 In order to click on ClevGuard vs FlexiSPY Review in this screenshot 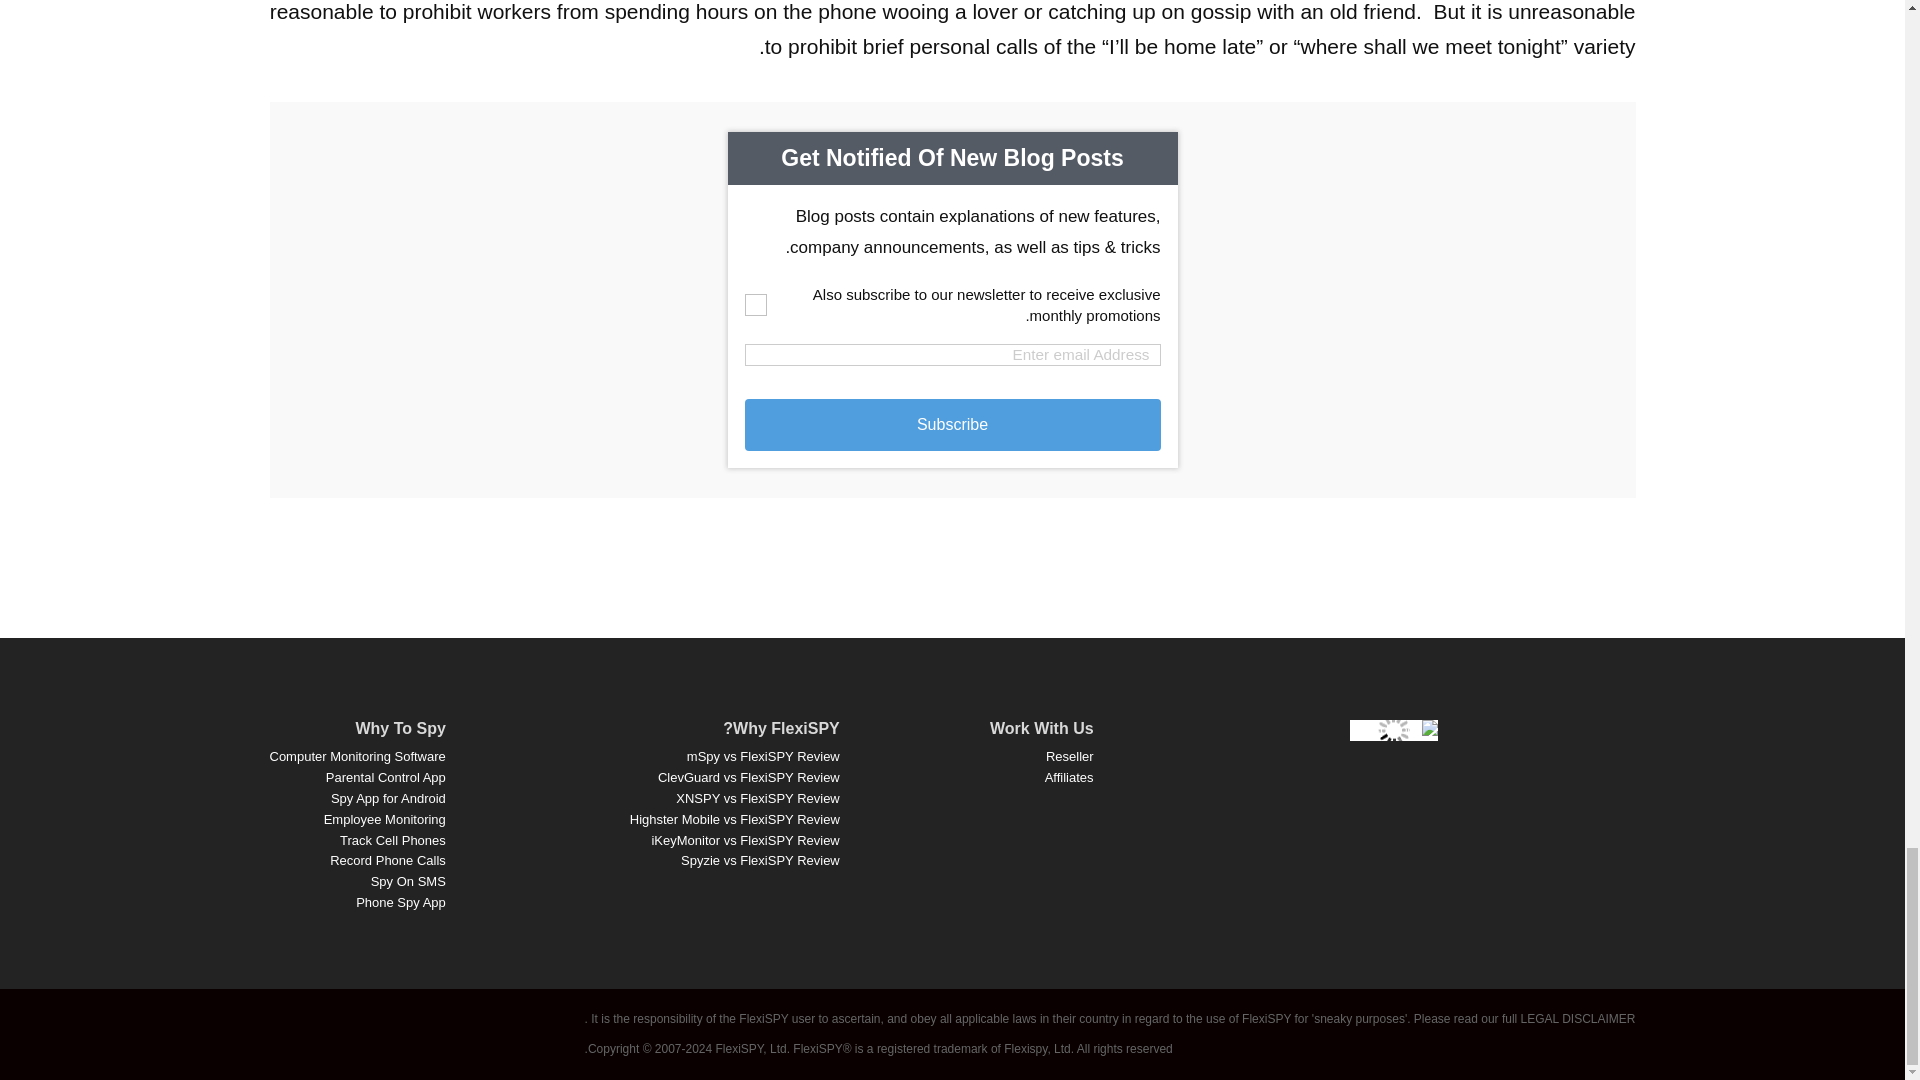, I will do `click(749, 778)`.